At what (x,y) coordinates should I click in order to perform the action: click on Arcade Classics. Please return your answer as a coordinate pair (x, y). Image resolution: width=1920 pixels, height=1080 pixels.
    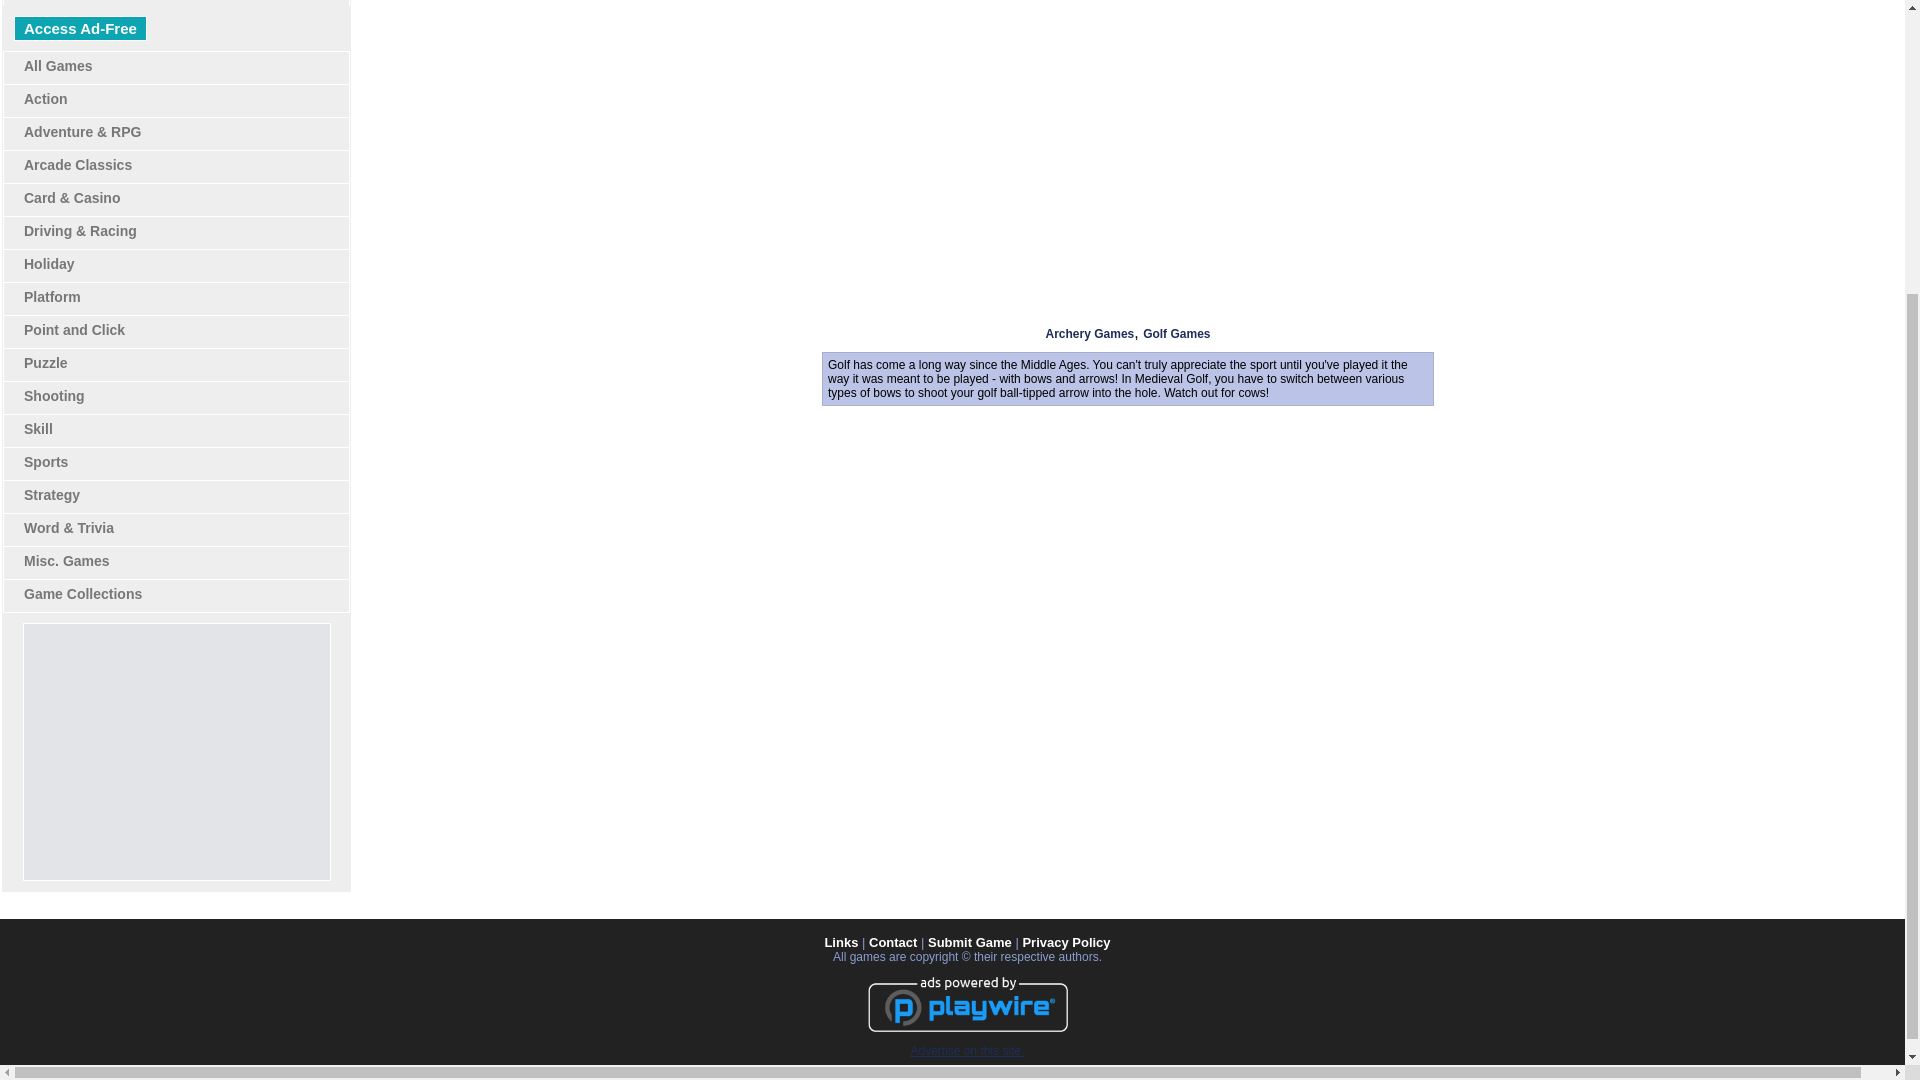
    Looking at the image, I should click on (78, 164).